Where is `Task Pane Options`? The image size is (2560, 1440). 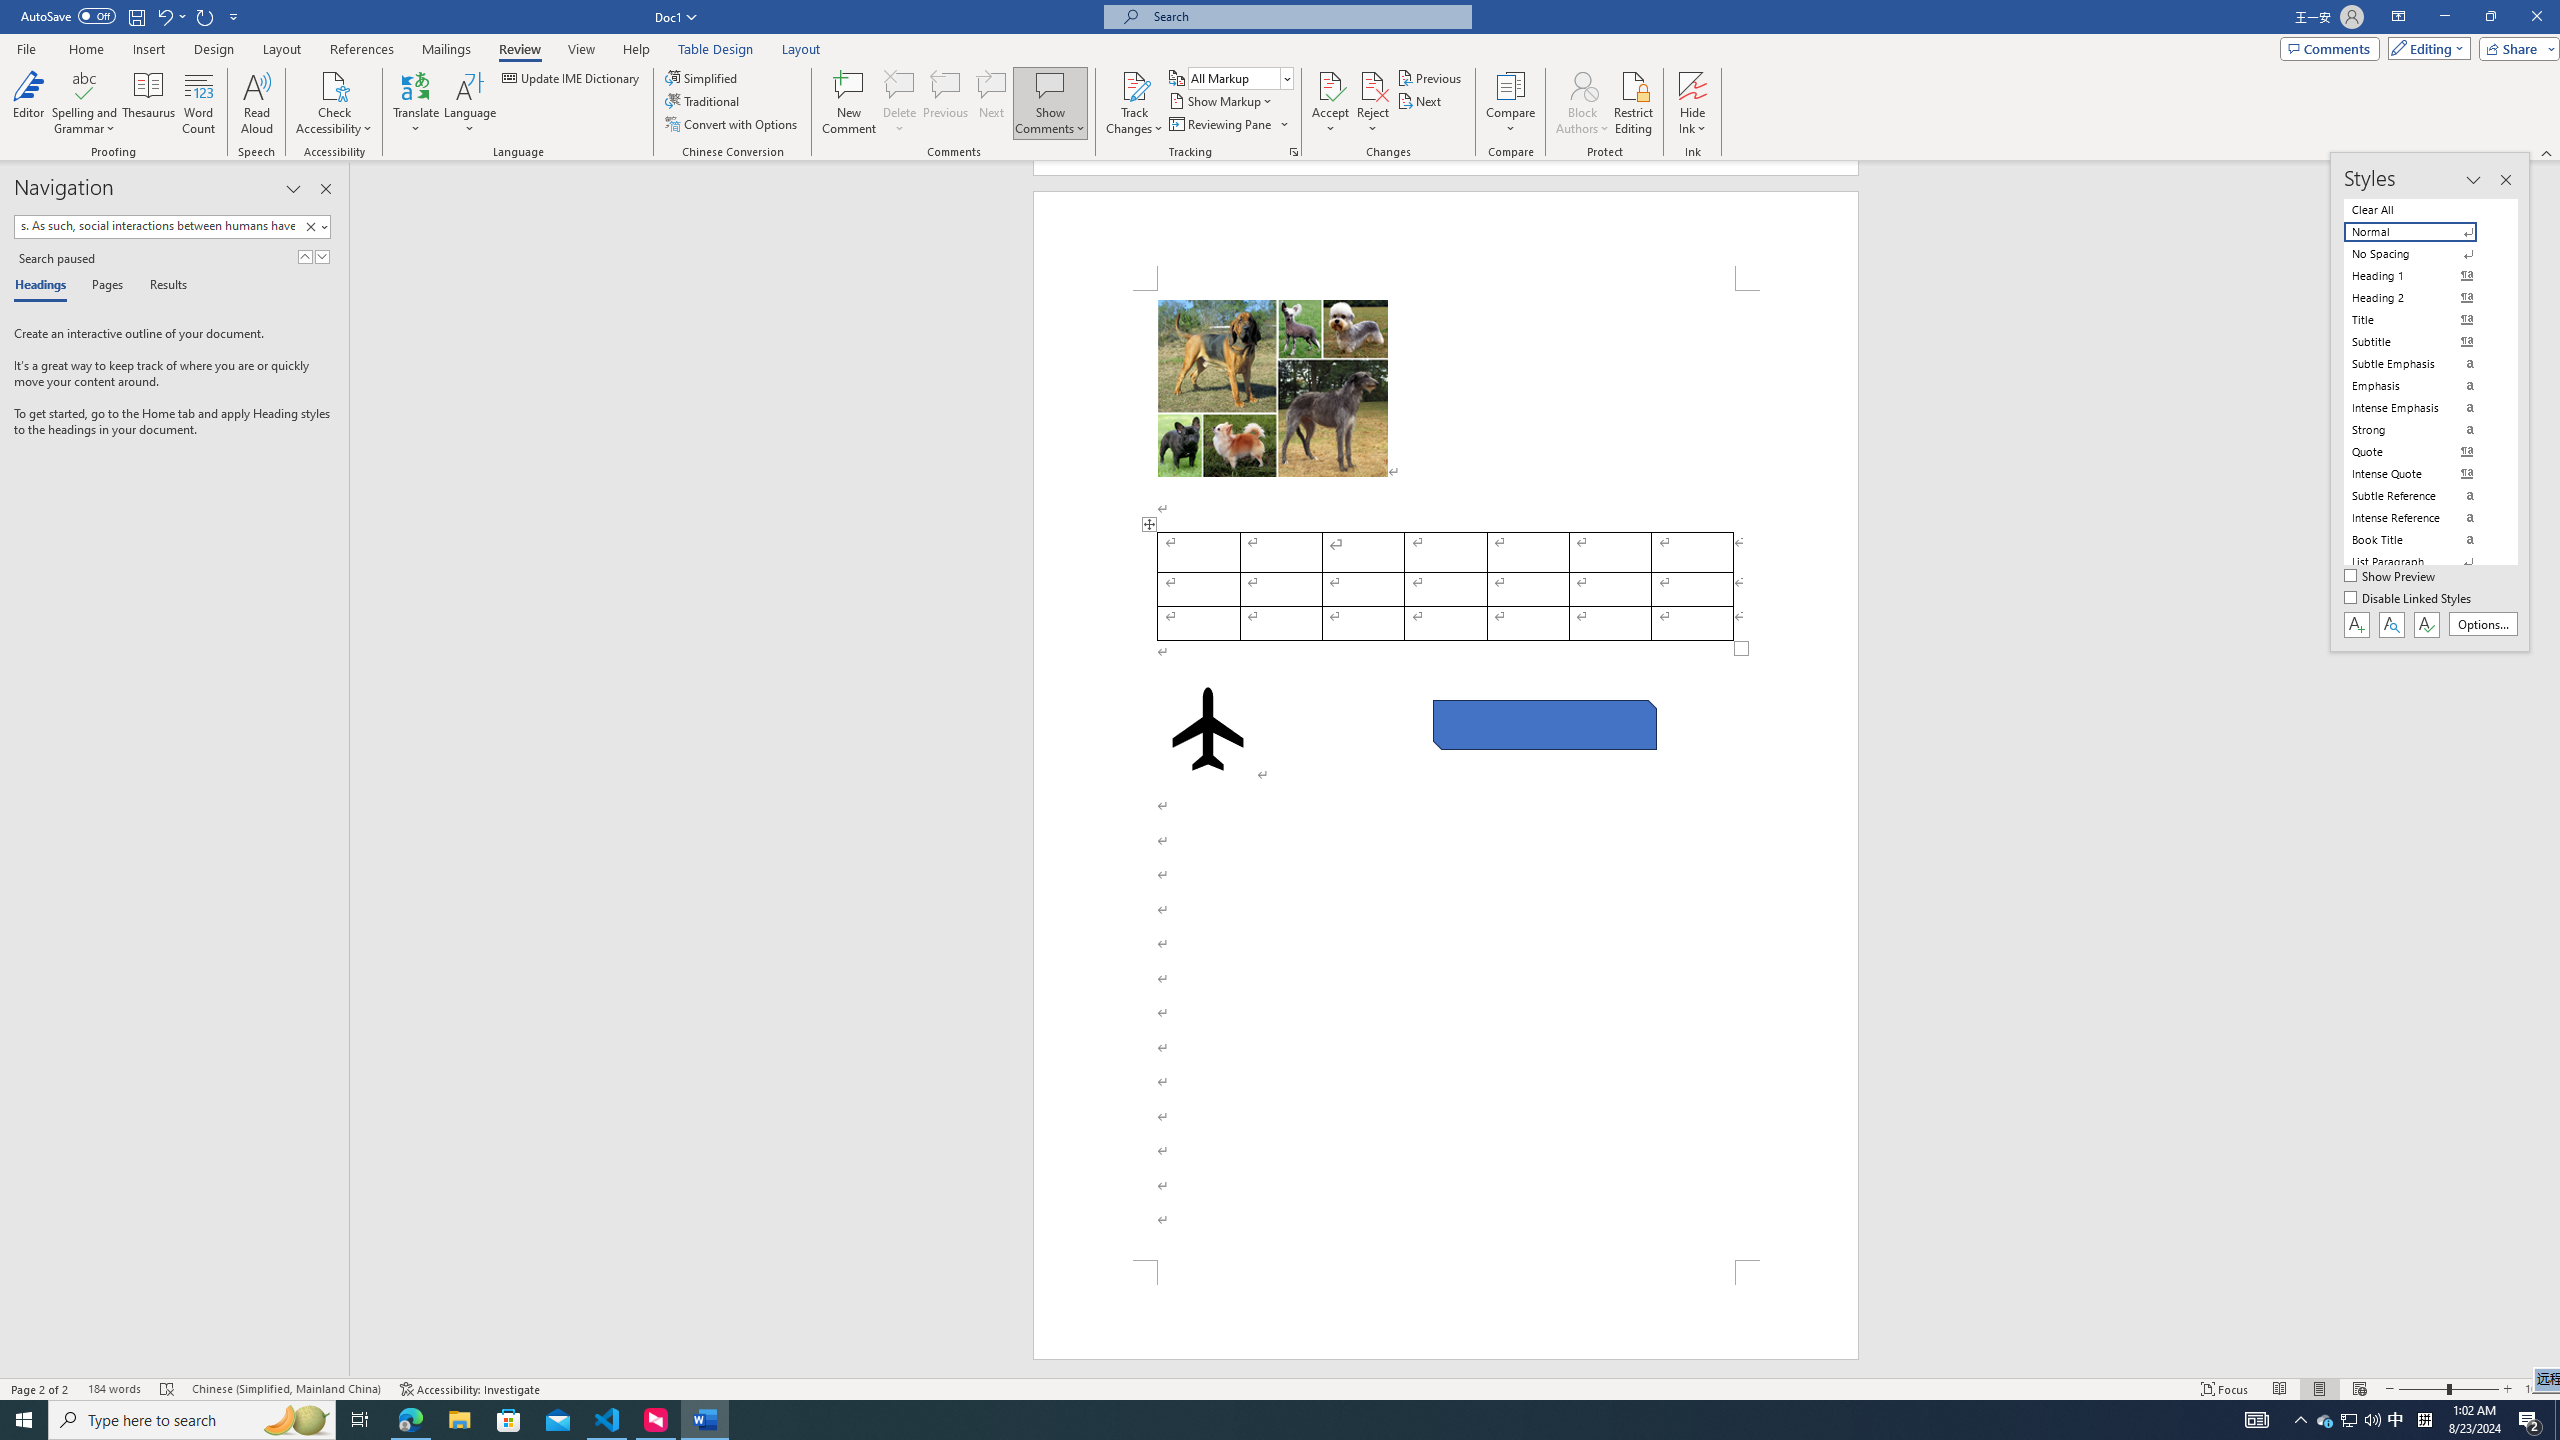
Task Pane Options is located at coordinates (294, 189).